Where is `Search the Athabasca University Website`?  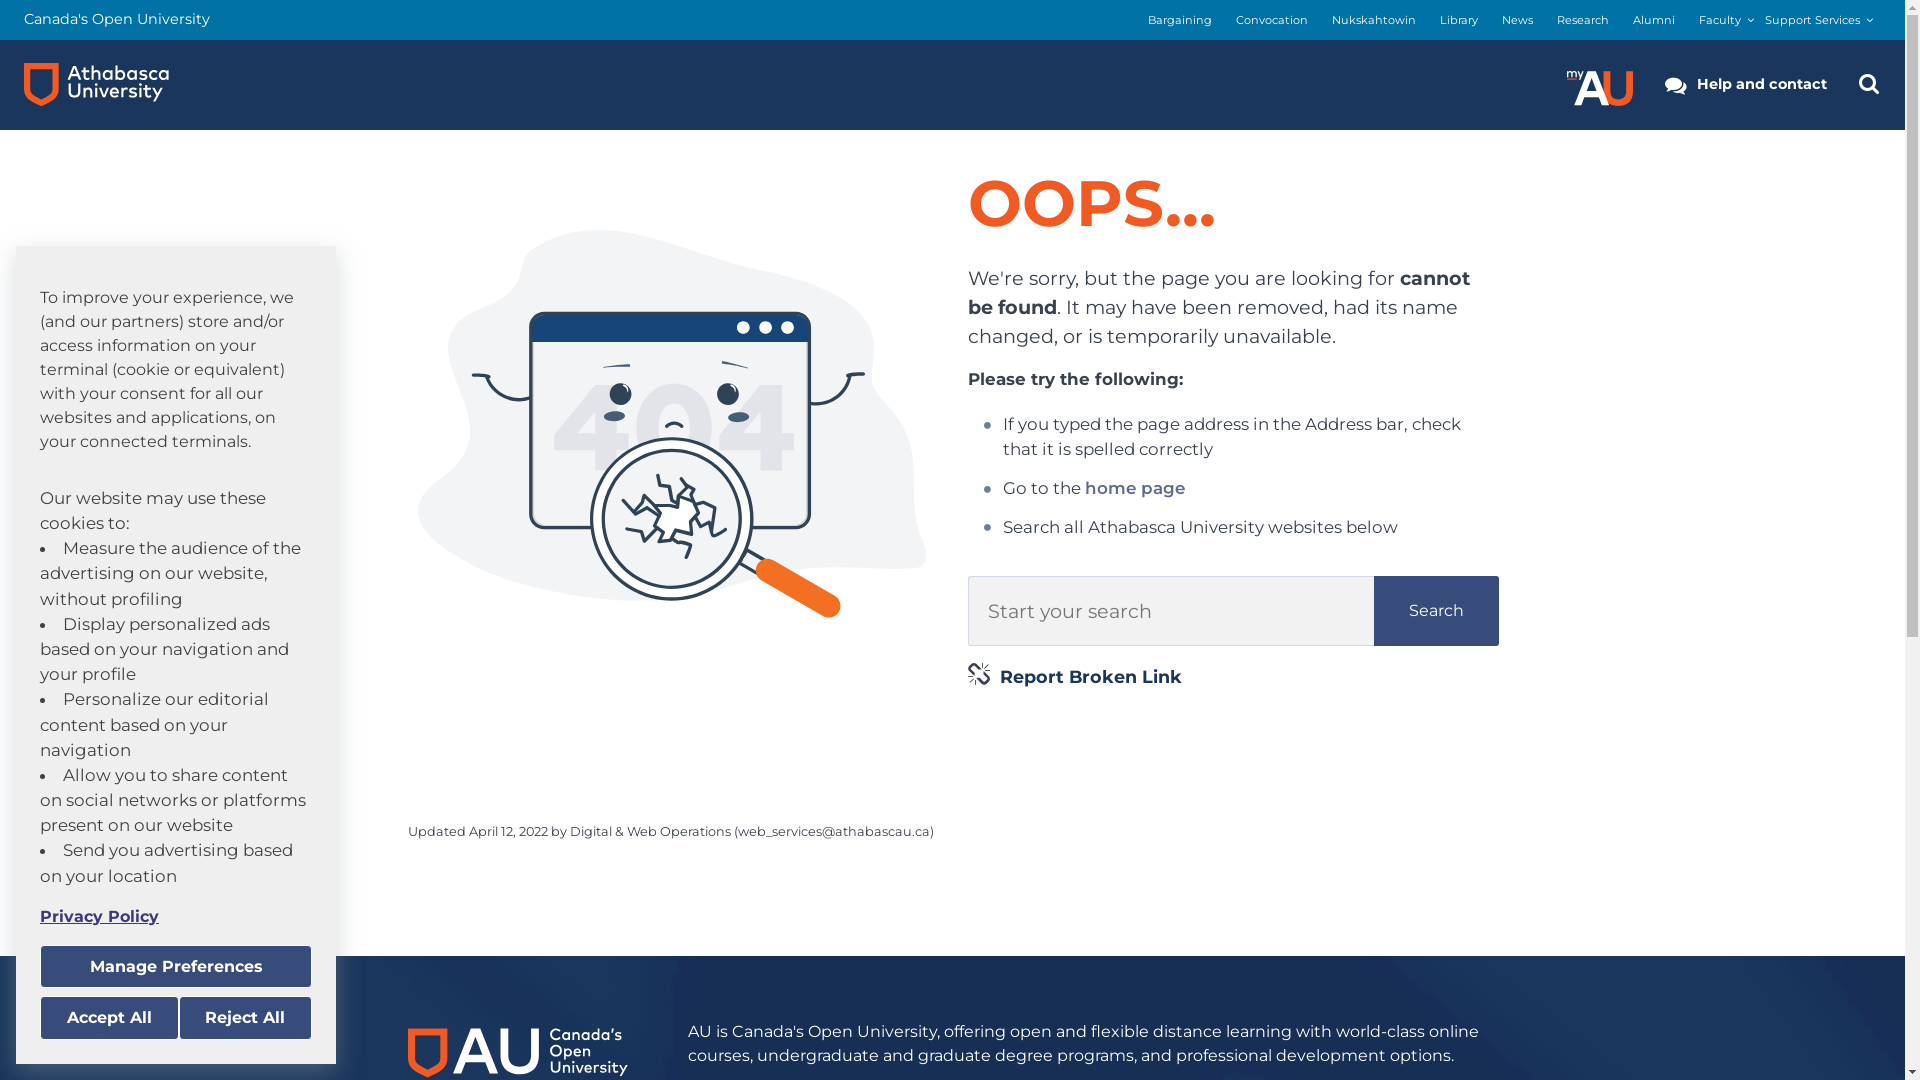 Search the Athabasca University Website is located at coordinates (1869, 85).